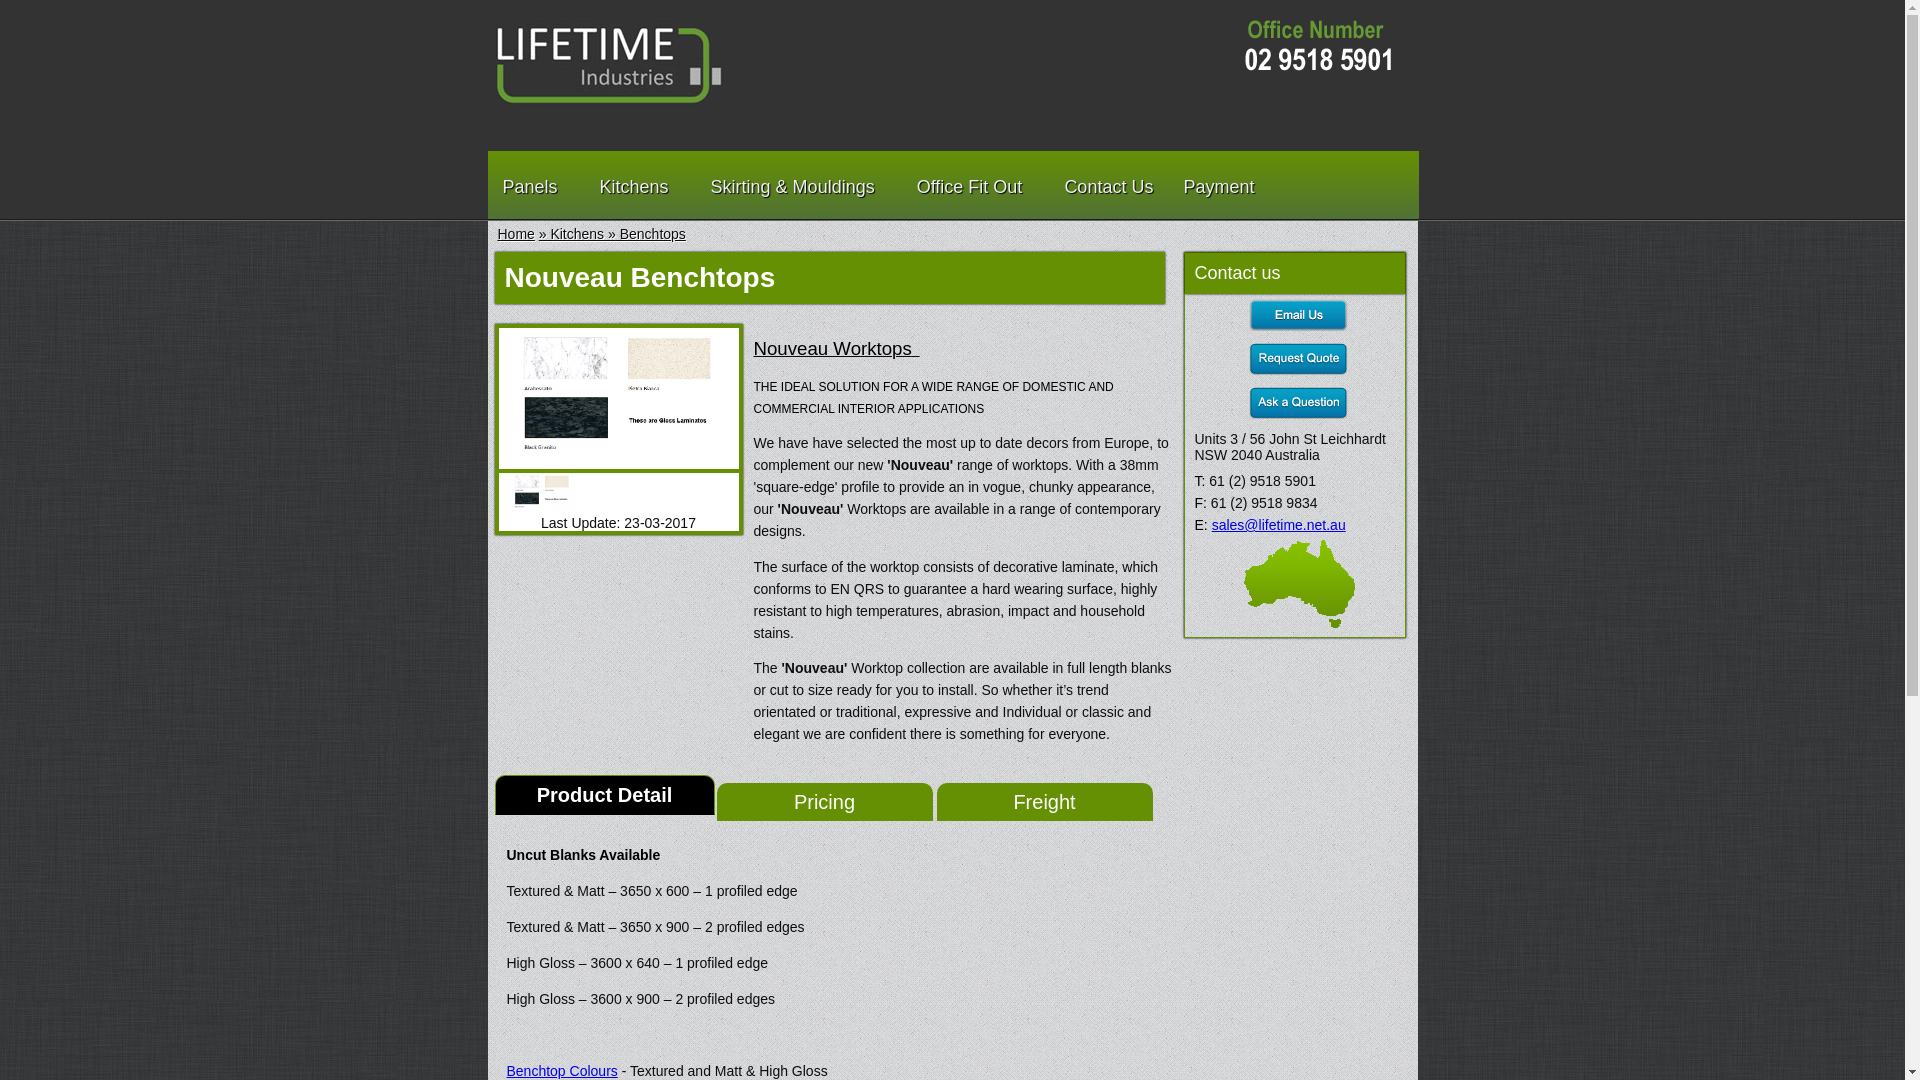  I want to click on Kitchens, so click(640, 186).